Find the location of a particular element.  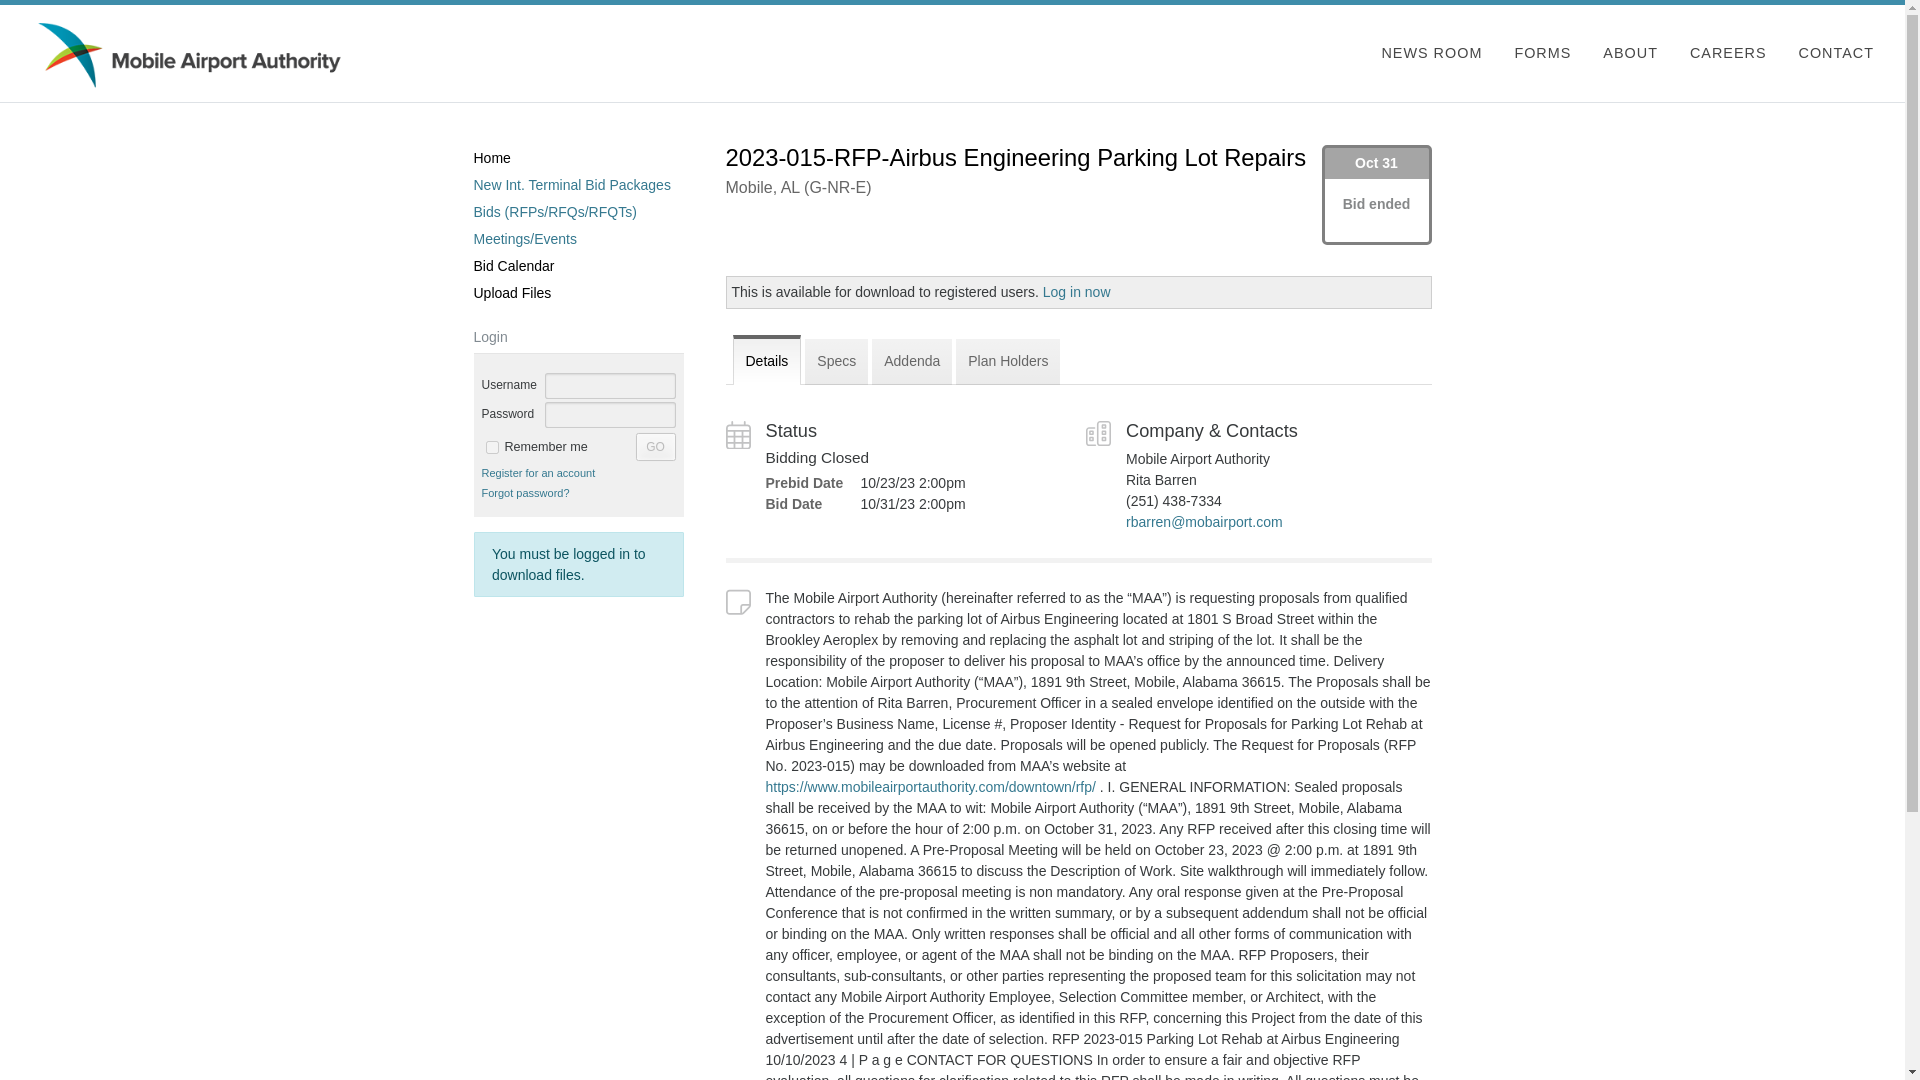

CAREERS is located at coordinates (1728, 52).